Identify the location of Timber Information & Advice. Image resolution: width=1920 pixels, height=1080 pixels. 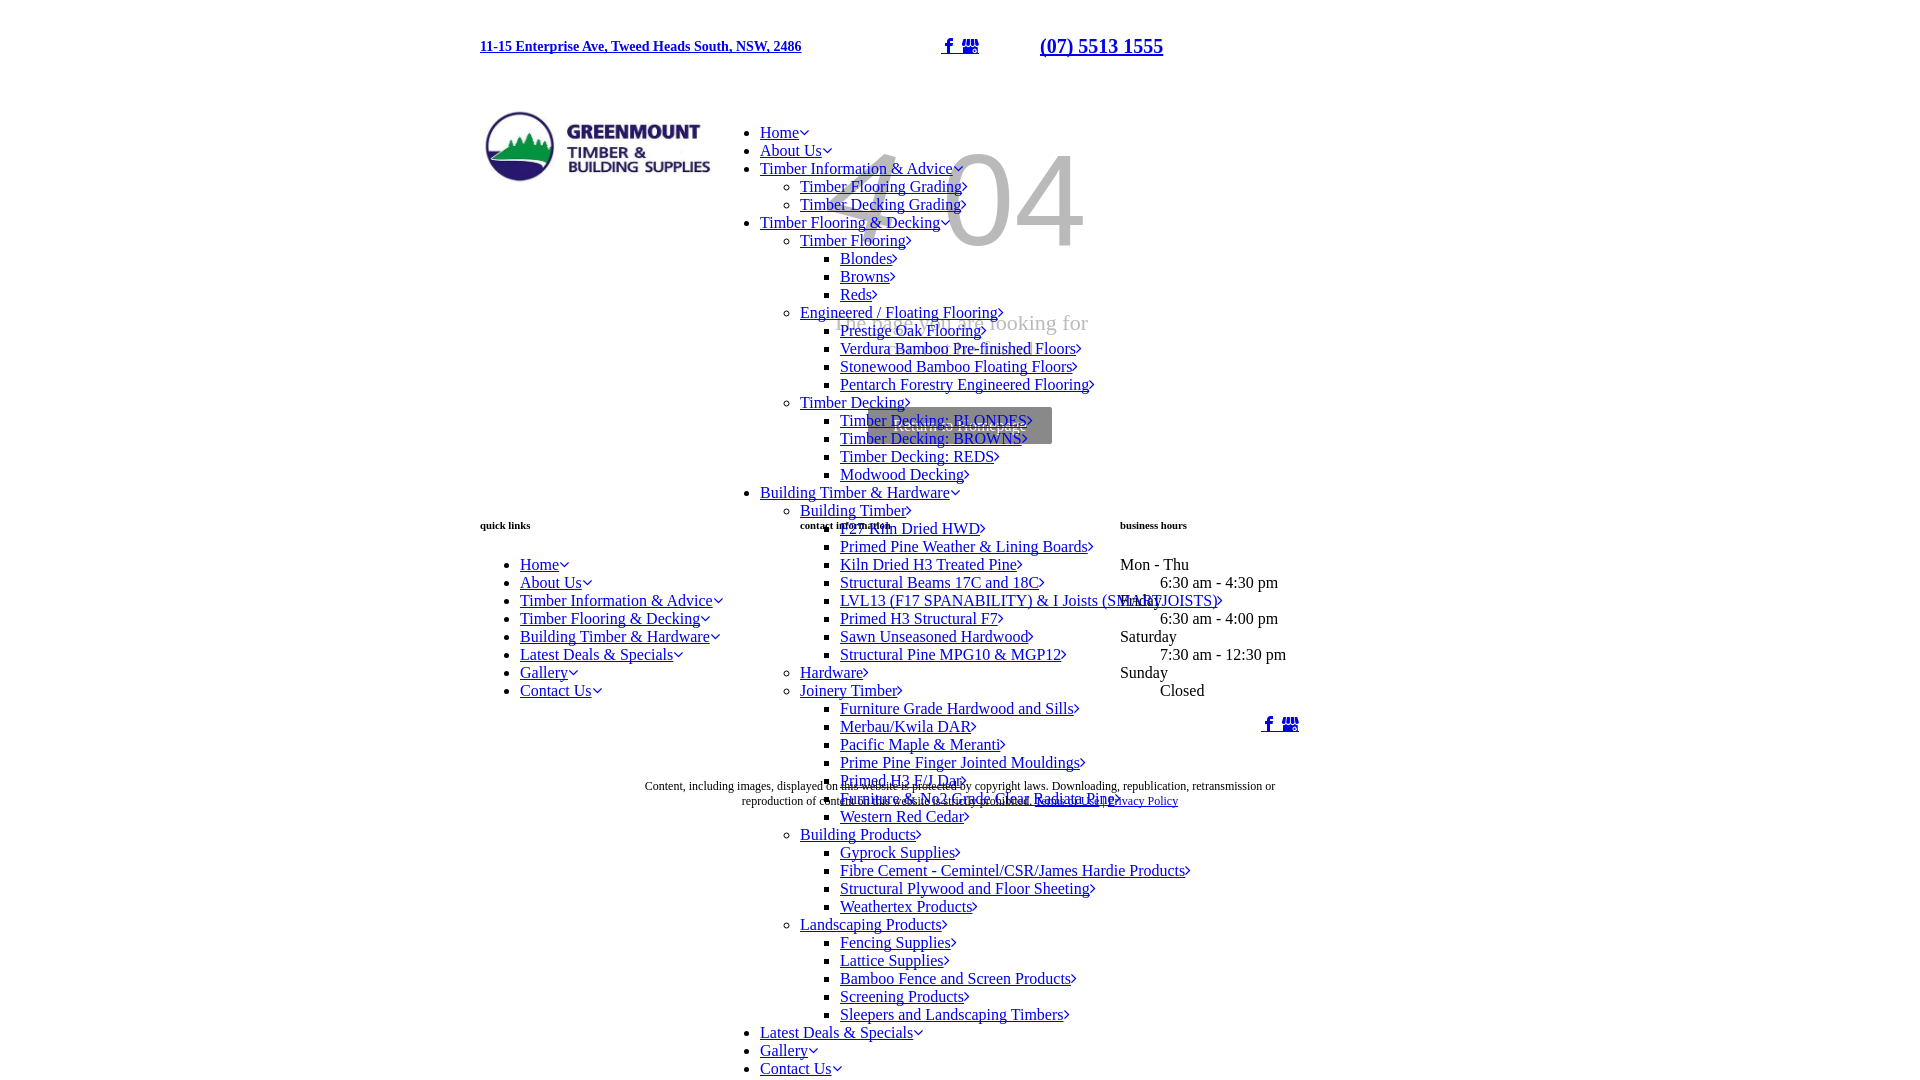
(622, 600).